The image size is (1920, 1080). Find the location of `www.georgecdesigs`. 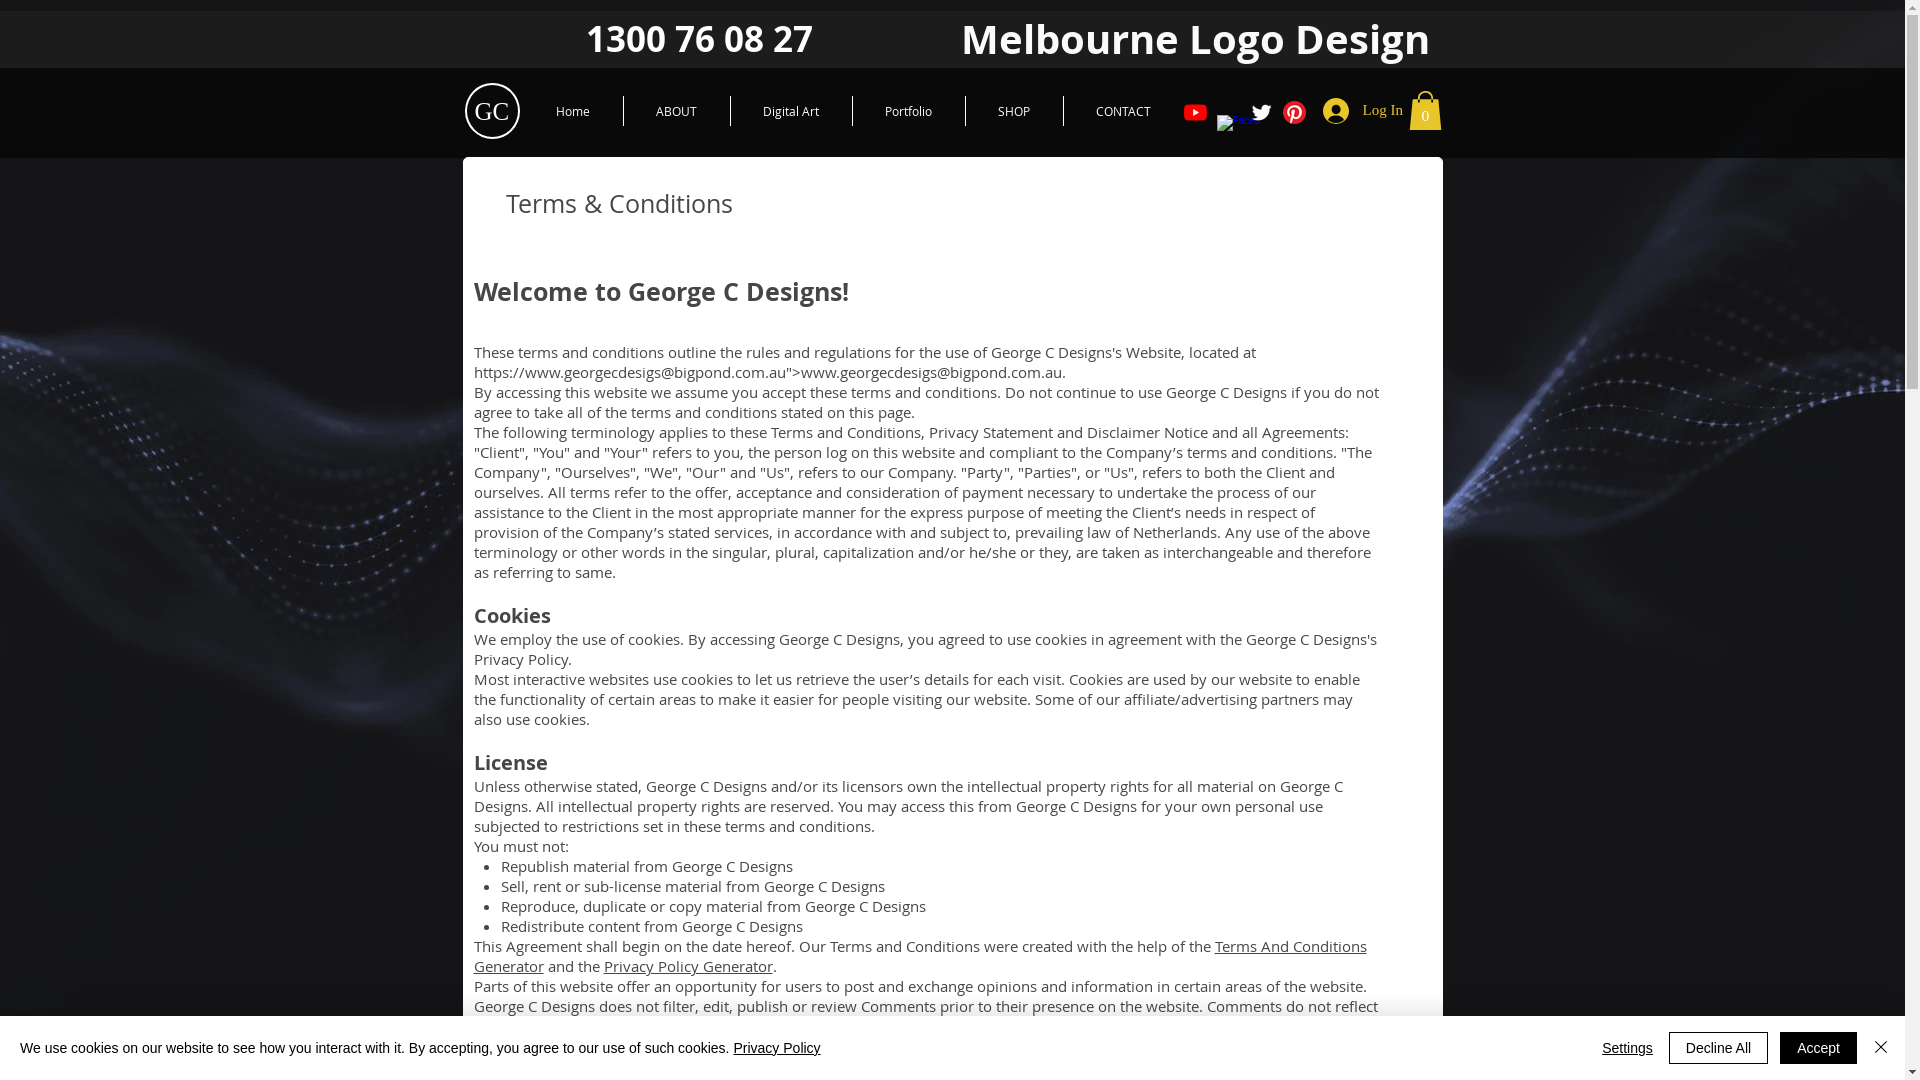

www.georgecdesigs is located at coordinates (868, 372).